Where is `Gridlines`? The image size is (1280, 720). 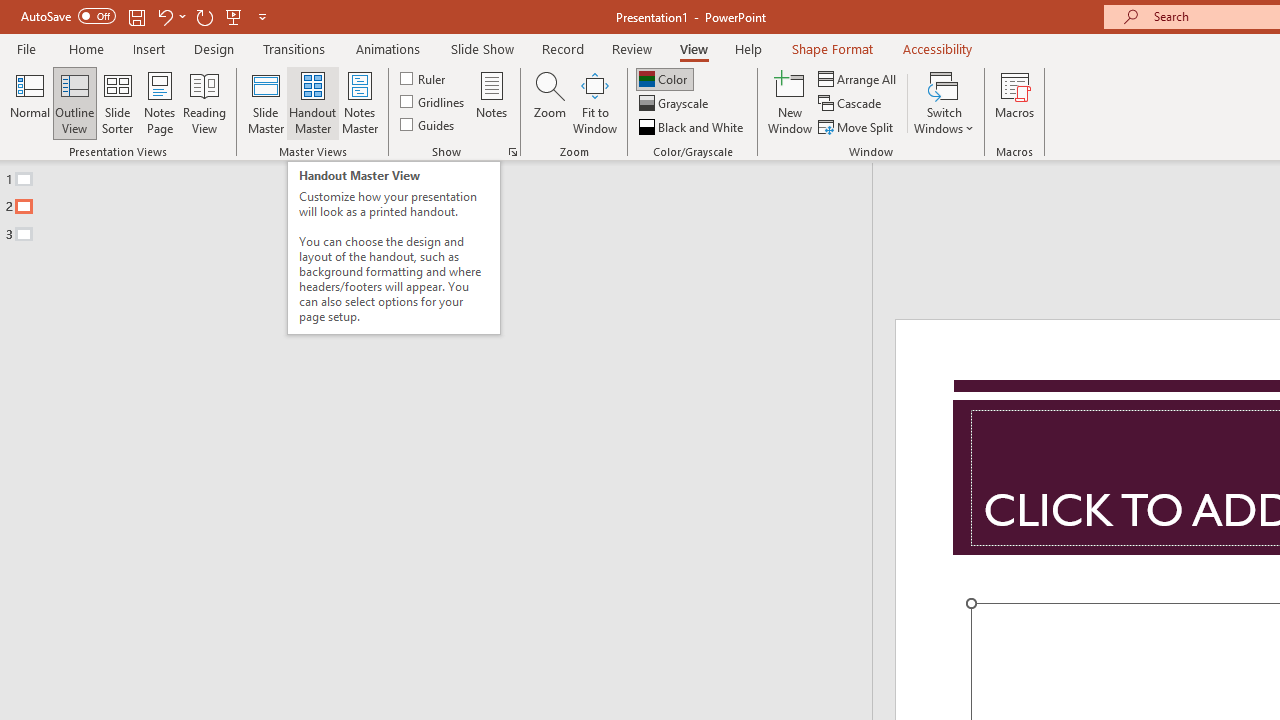
Gridlines is located at coordinates (434, 102).